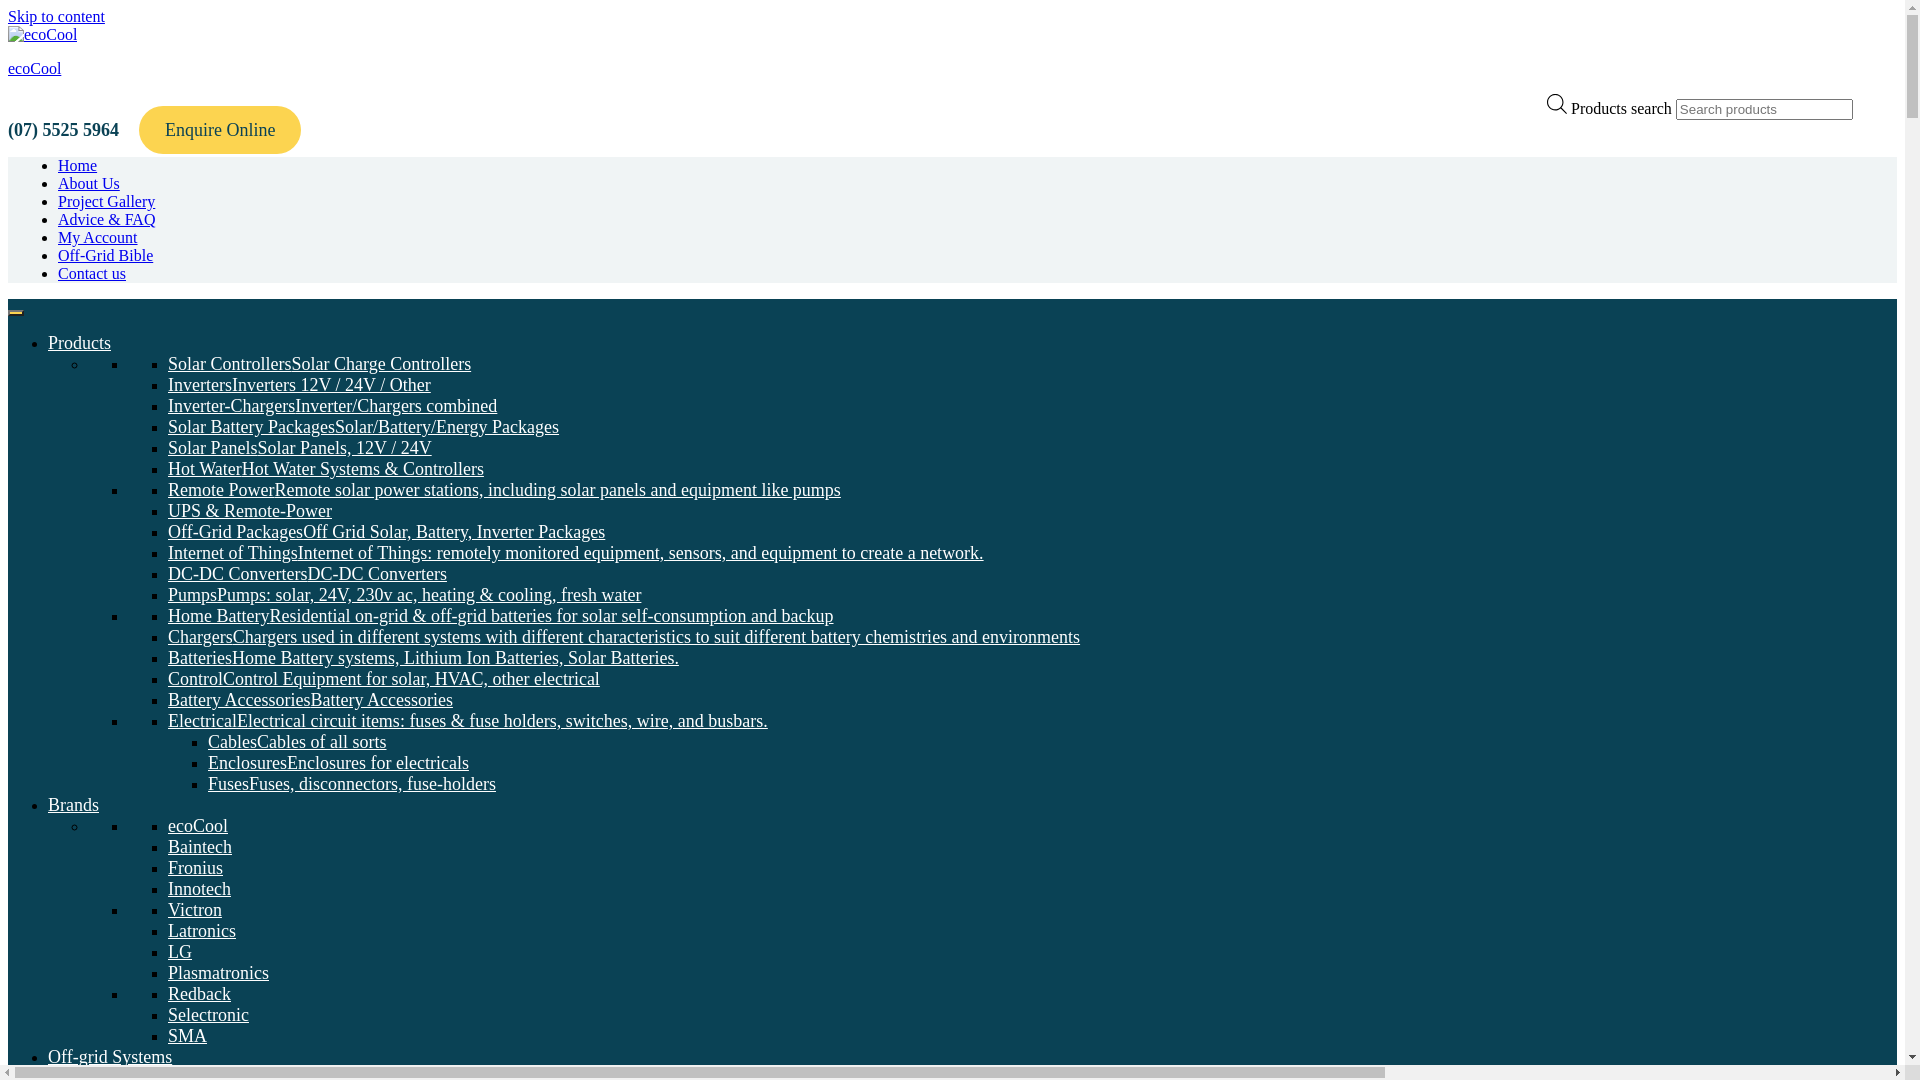  What do you see at coordinates (74, 805) in the screenshot?
I see `Brands` at bounding box center [74, 805].